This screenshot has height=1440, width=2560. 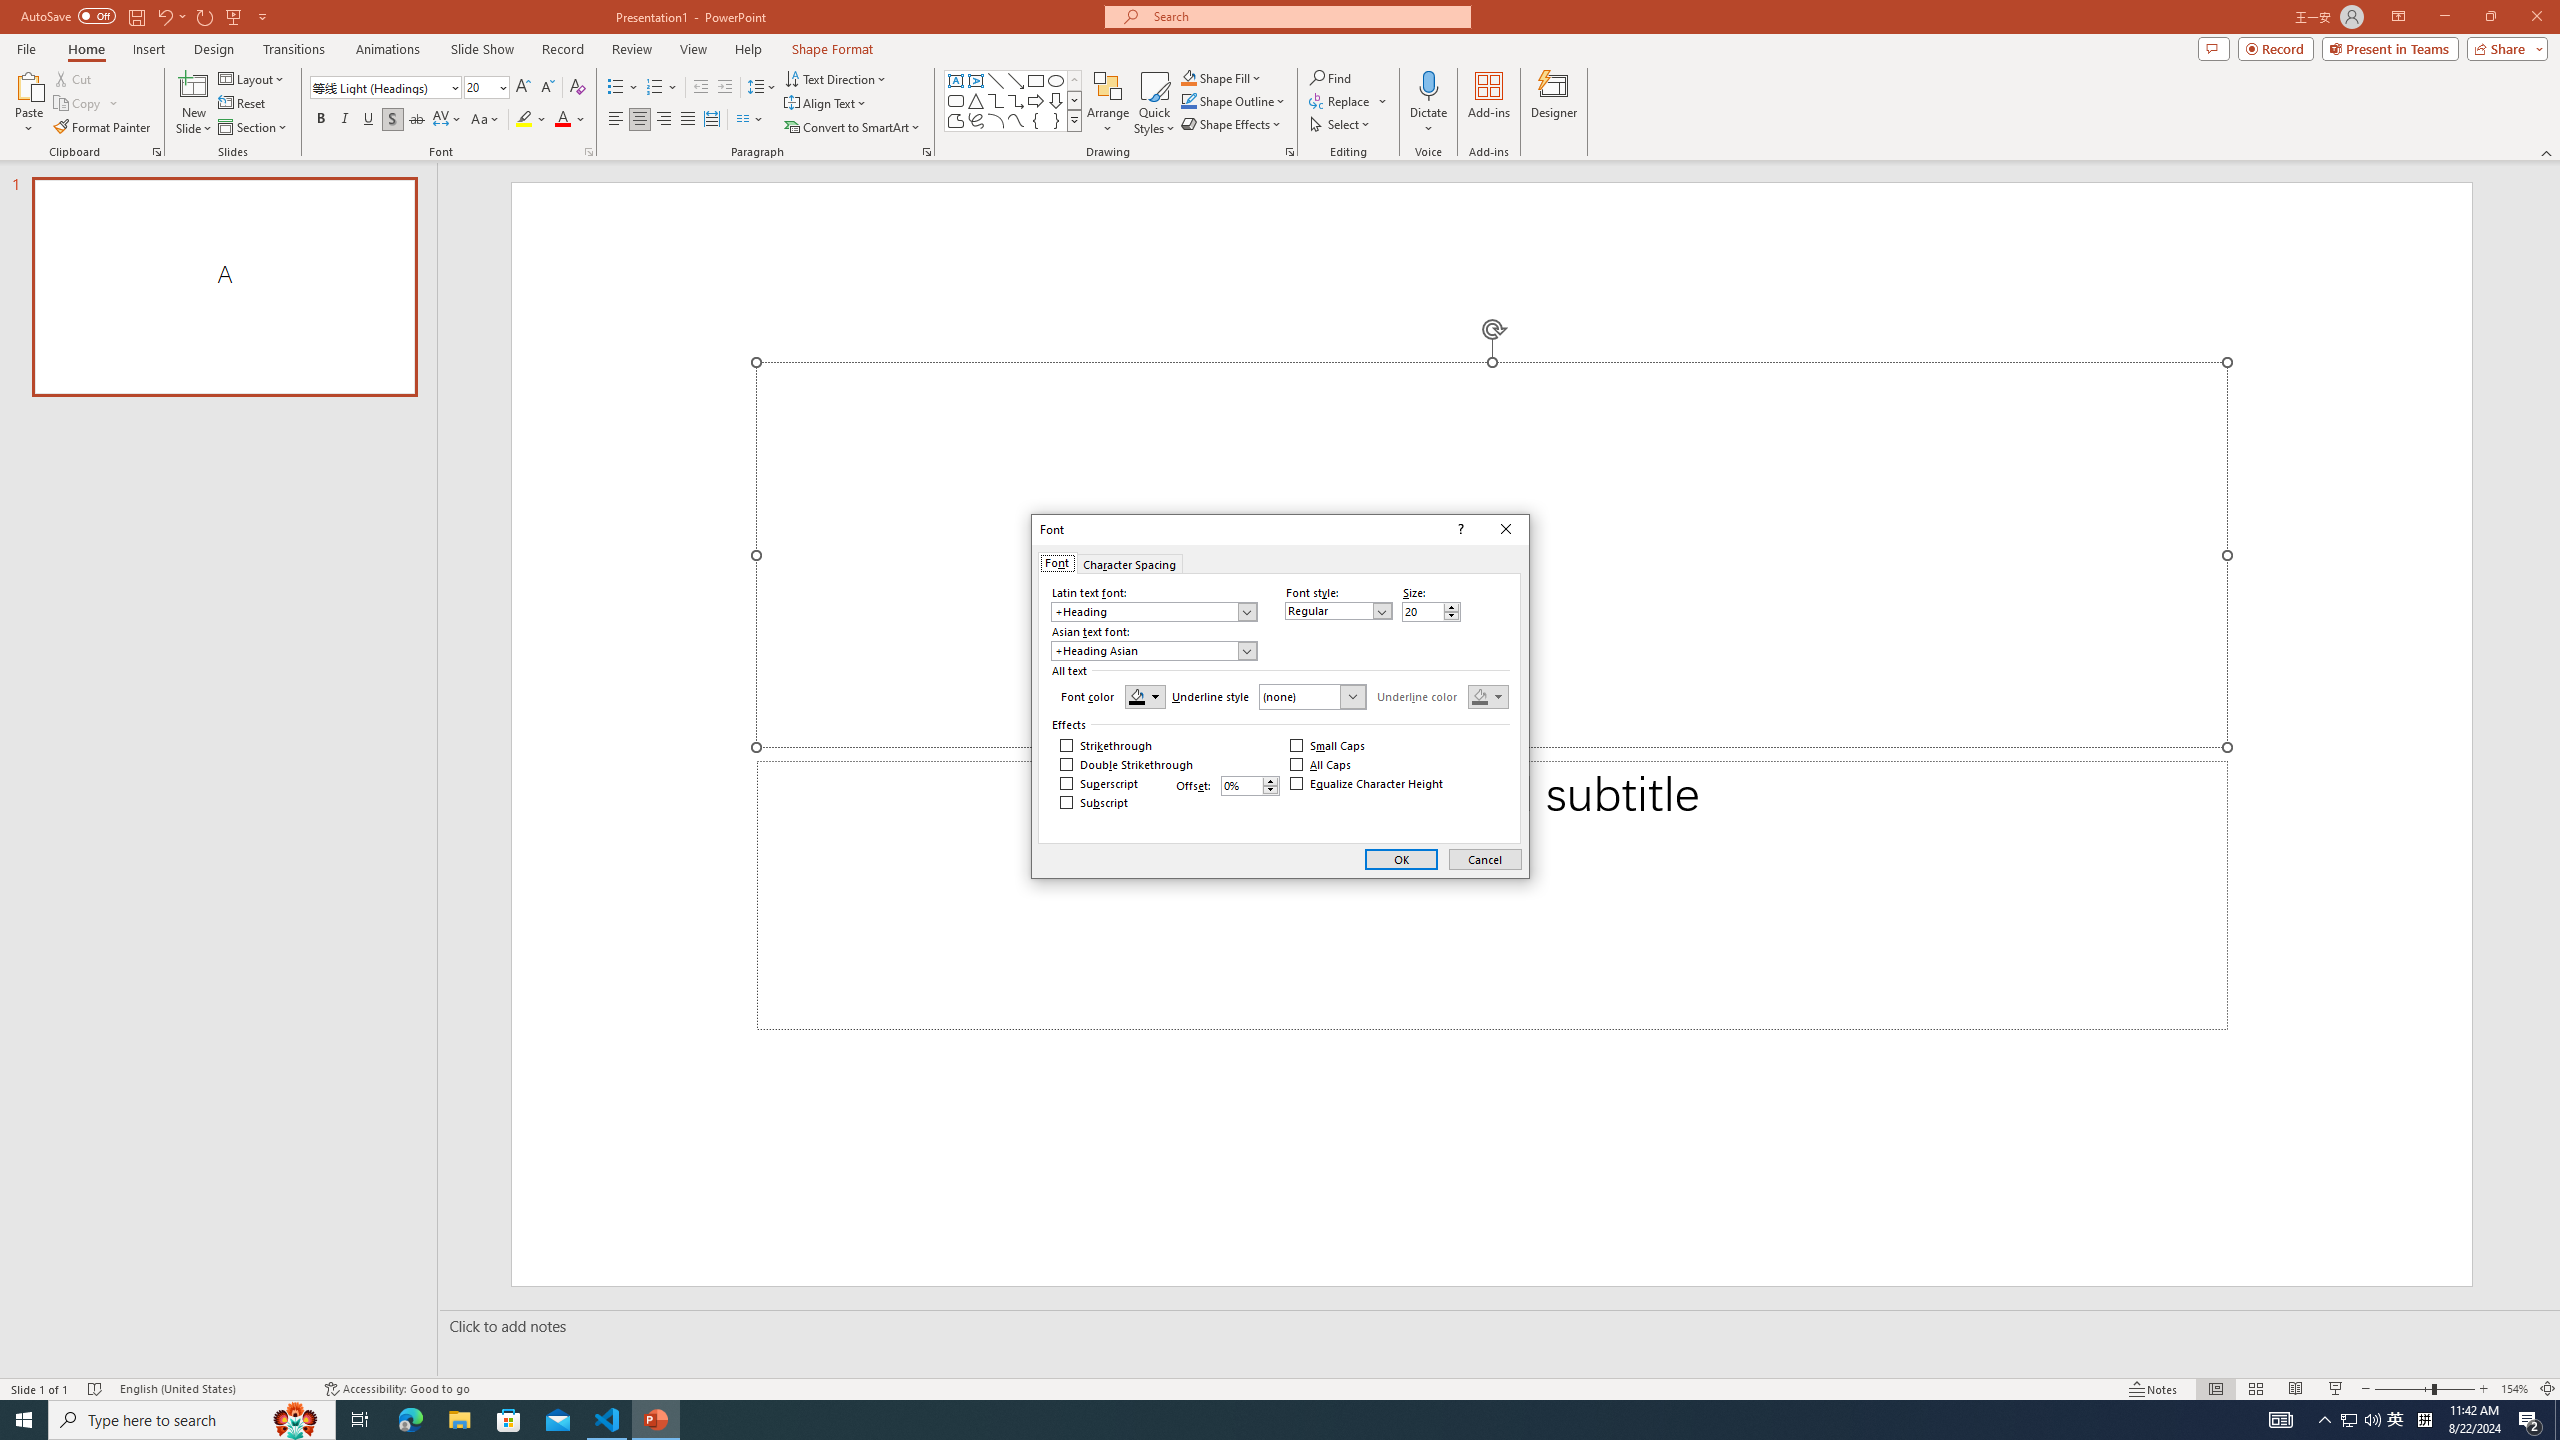 I want to click on Text Highlight Color, so click(x=531, y=120).